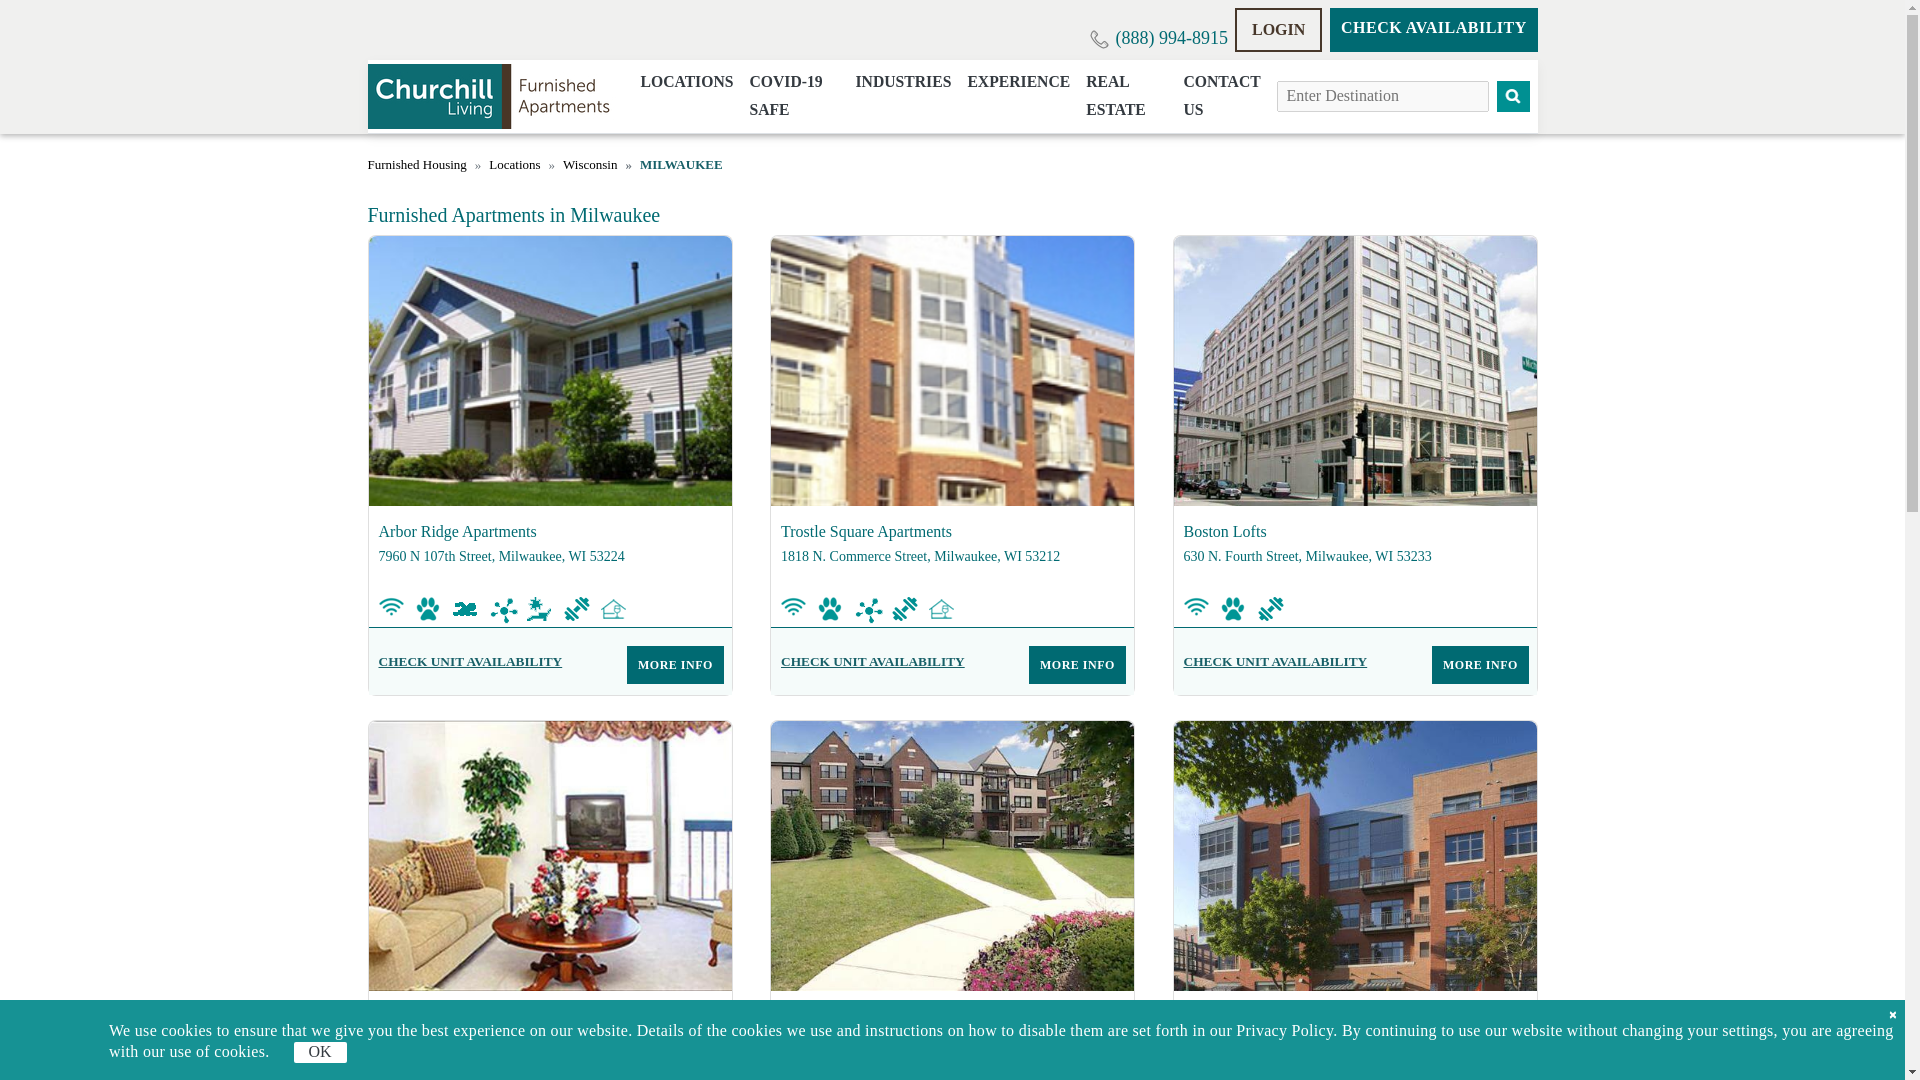 The width and height of the screenshot is (1920, 1080). I want to click on Graphic Boston Lofts, so click(1355, 371).